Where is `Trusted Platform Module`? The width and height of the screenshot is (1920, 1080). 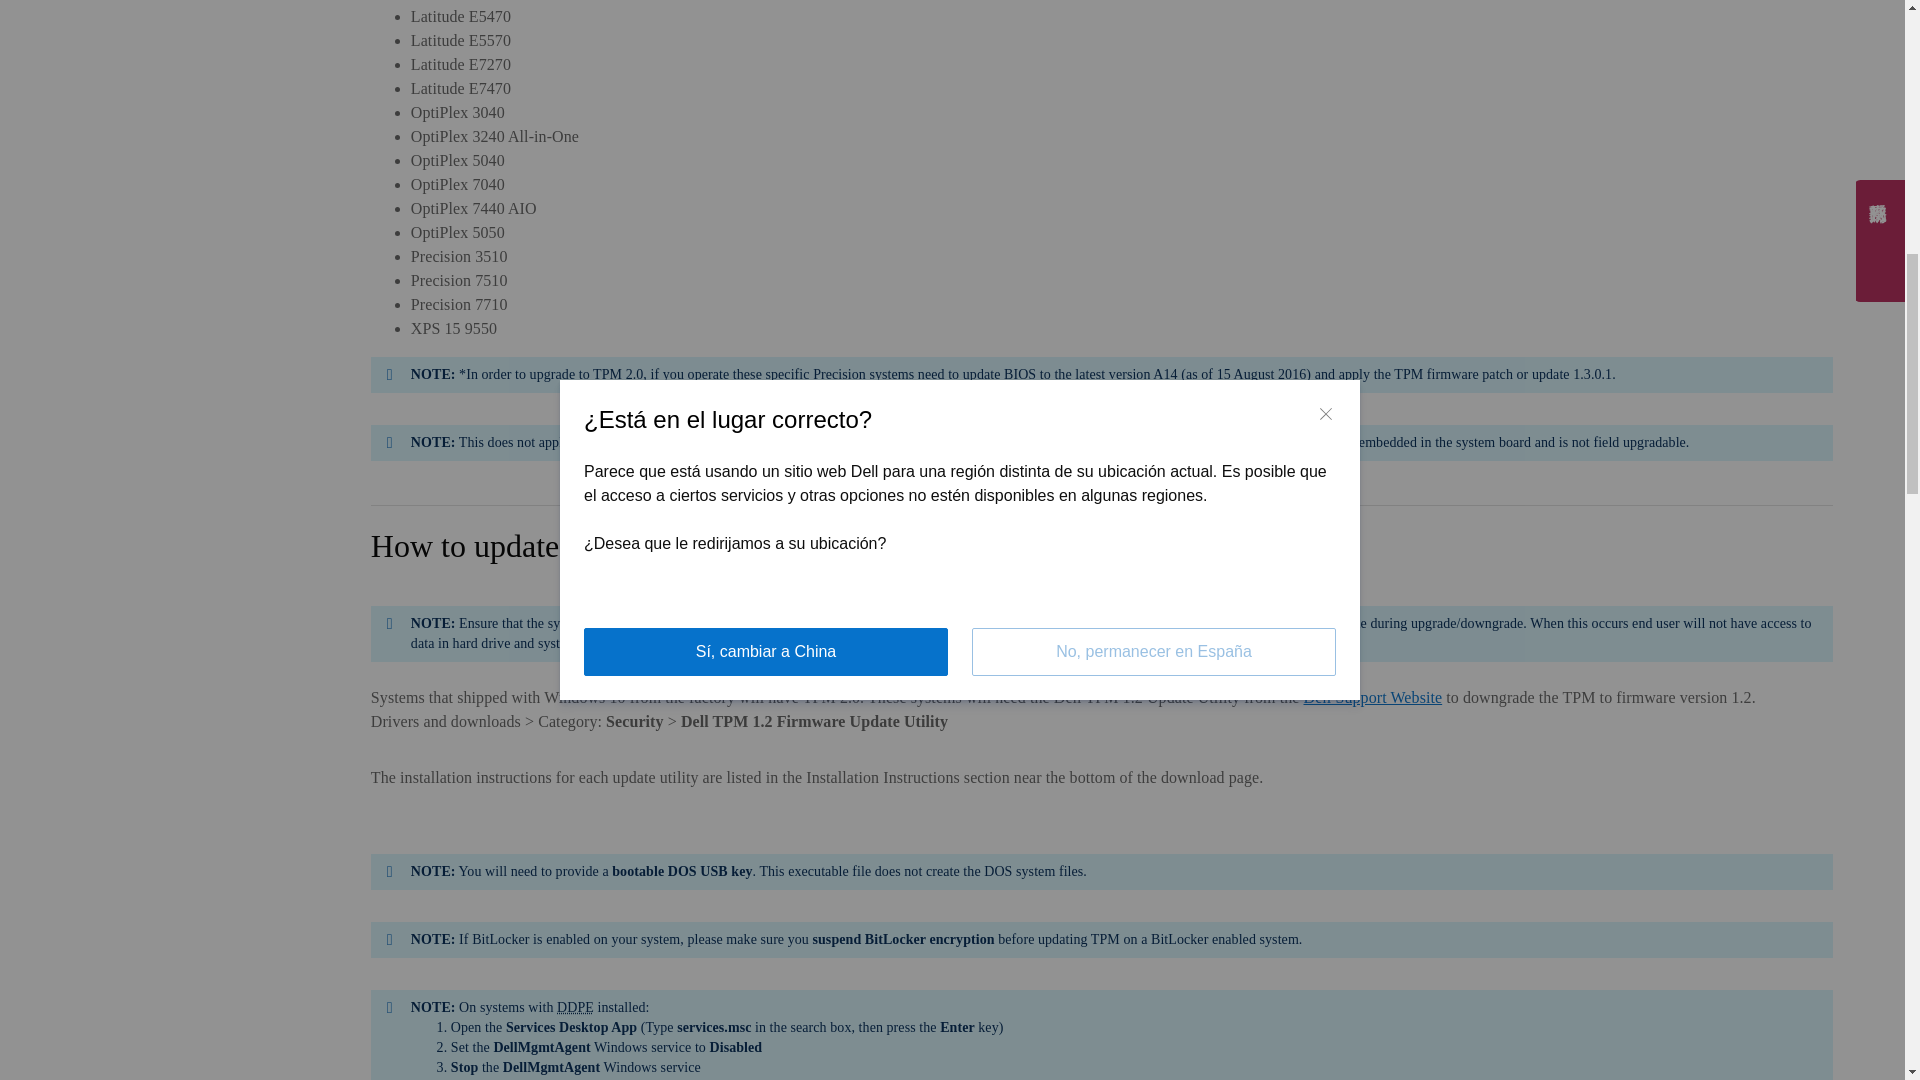 Trusted Platform Module is located at coordinates (646, 546).